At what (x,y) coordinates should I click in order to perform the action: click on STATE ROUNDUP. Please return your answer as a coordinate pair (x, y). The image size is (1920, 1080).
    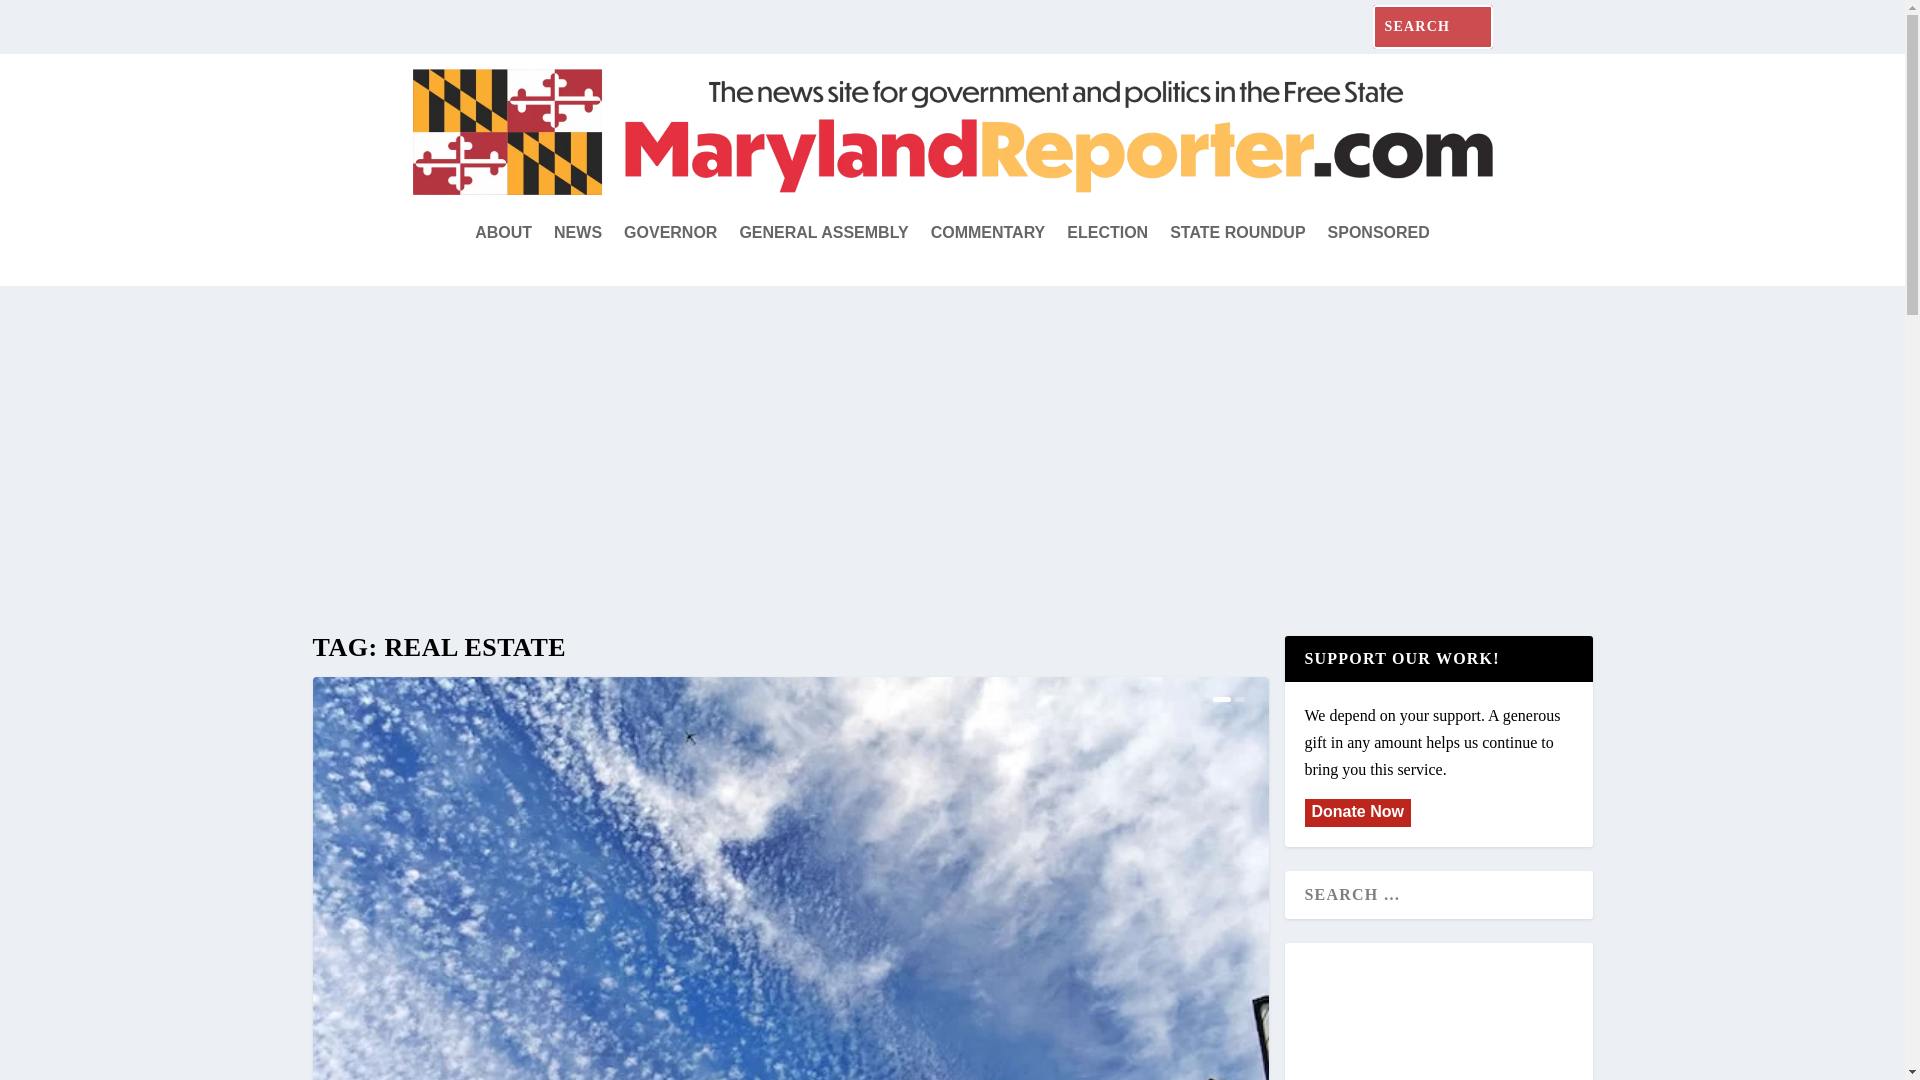
    Looking at the image, I should click on (1237, 233).